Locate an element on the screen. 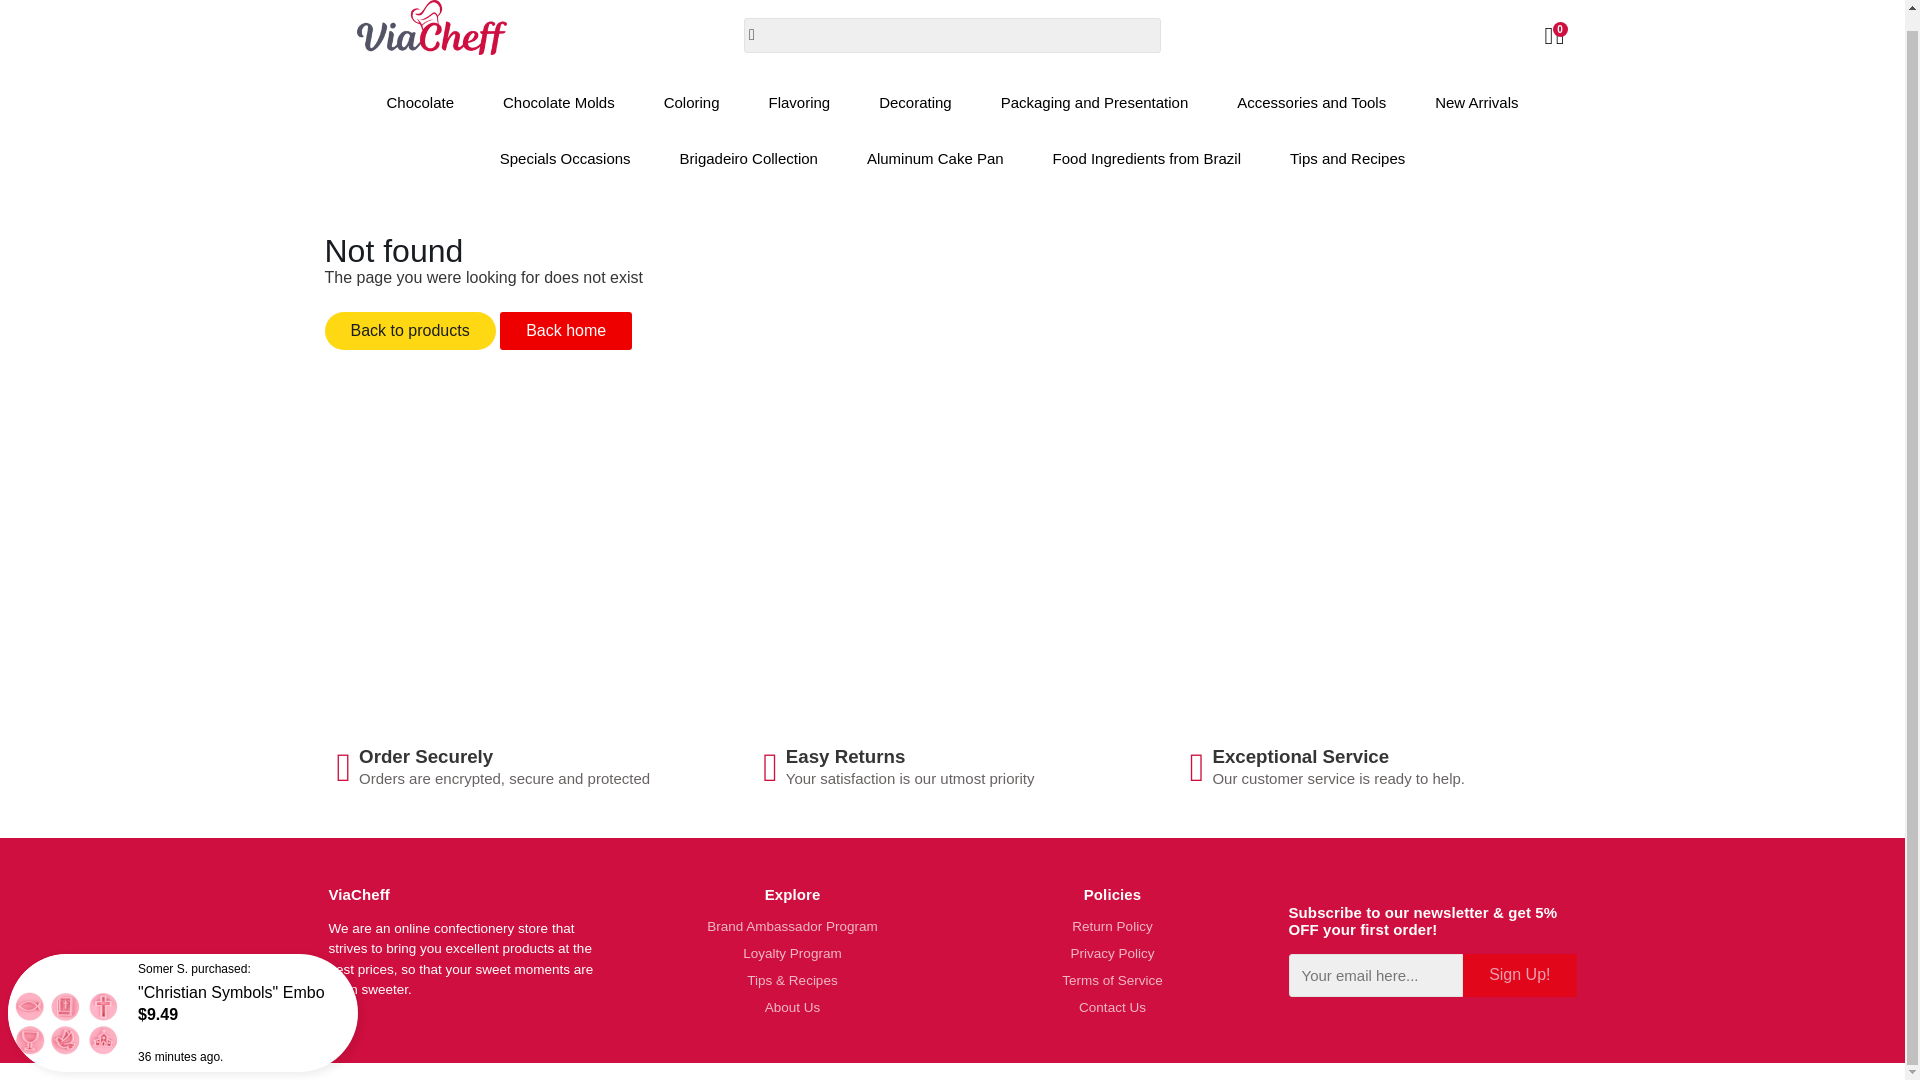 Image resolution: width=1920 pixels, height=1080 pixels. Decorating is located at coordinates (914, 102).